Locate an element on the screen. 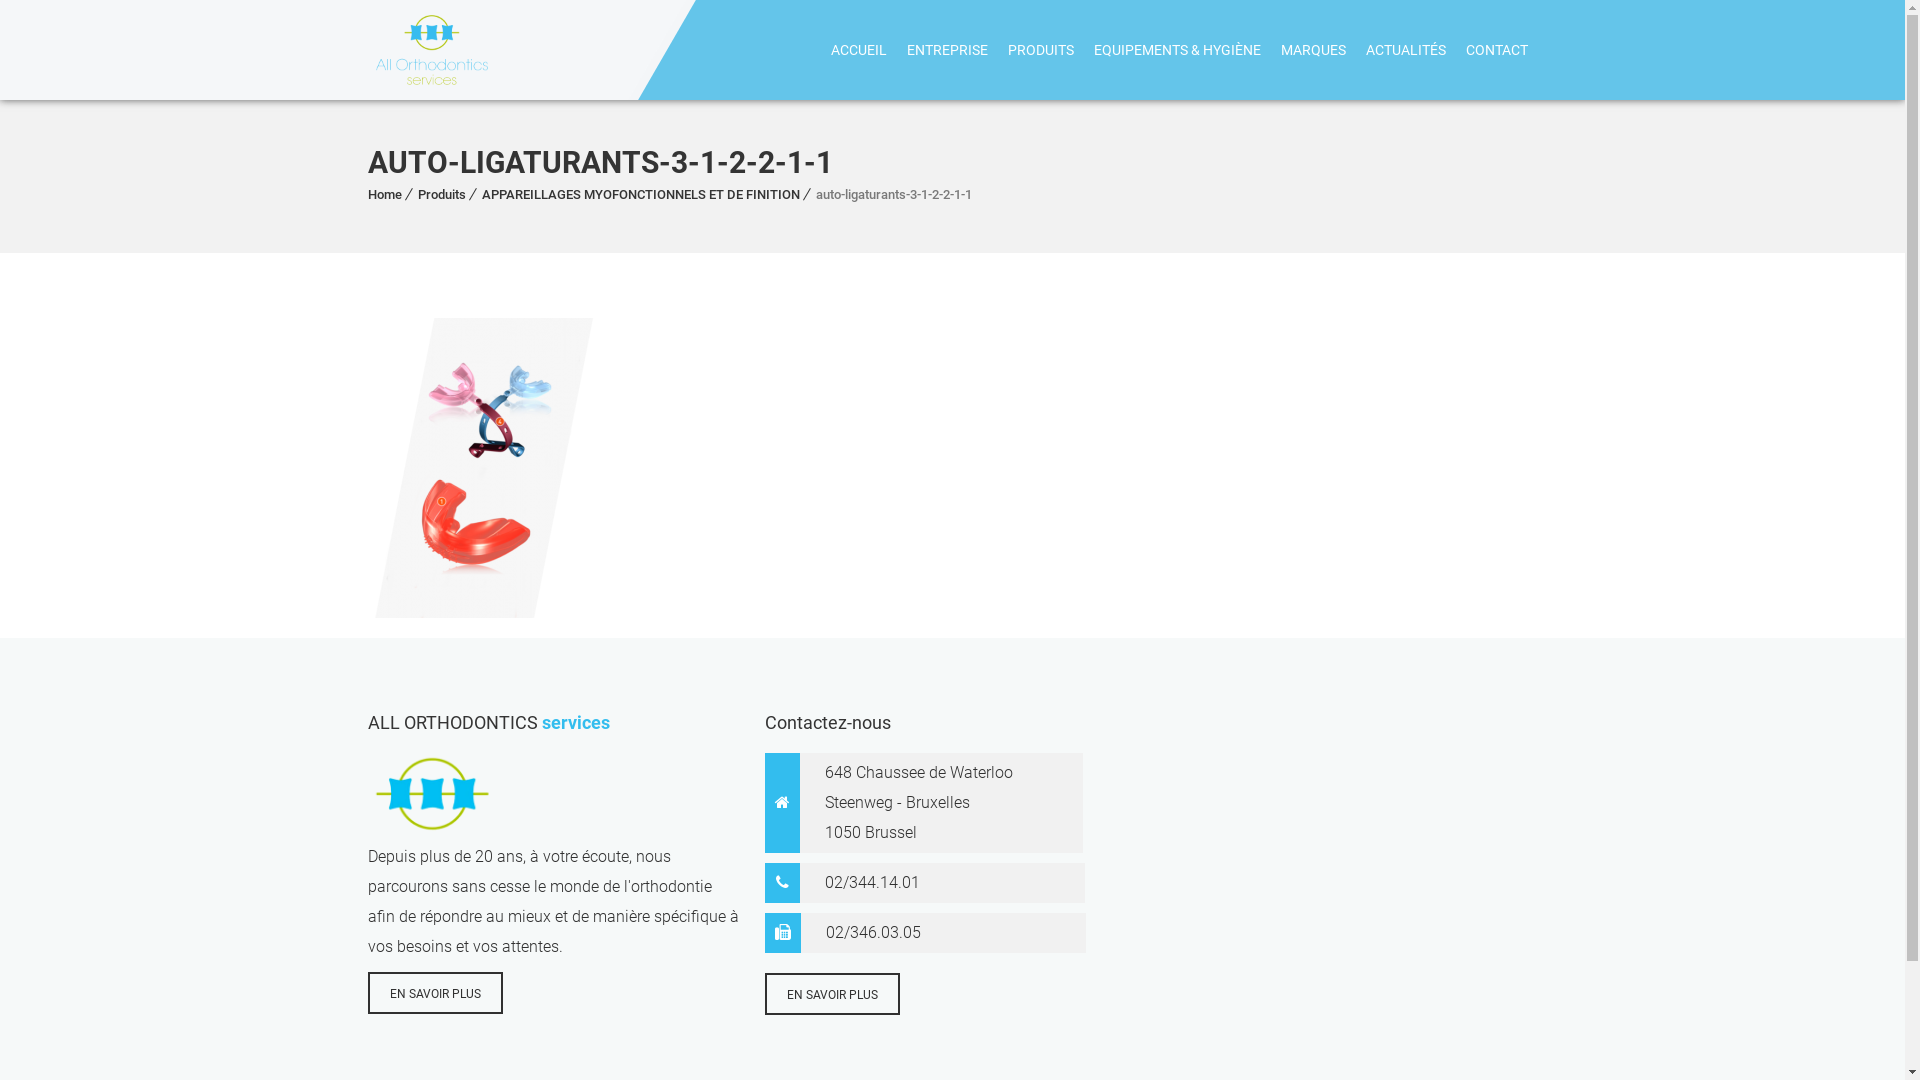 The image size is (1920, 1080). All Ortho is located at coordinates (432, 50).